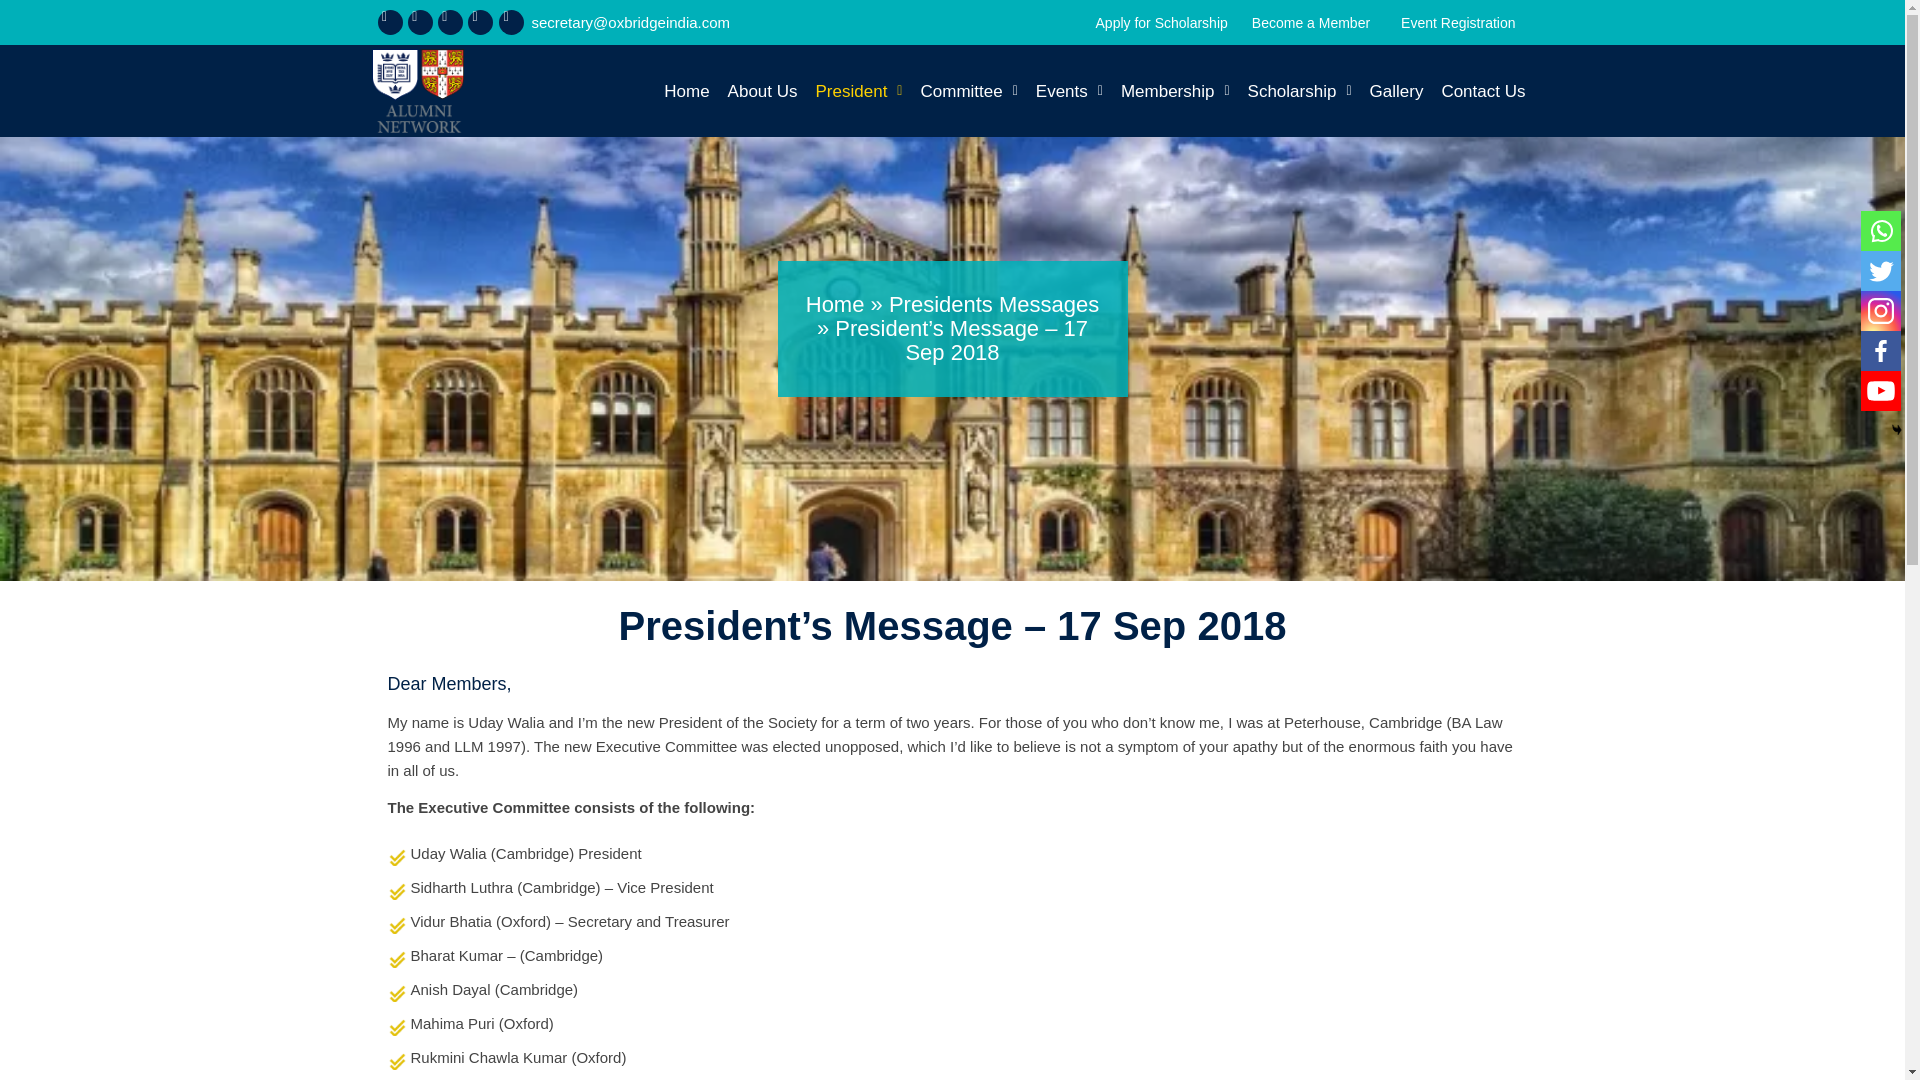 The width and height of the screenshot is (1920, 1080). I want to click on Membership, so click(1176, 92).